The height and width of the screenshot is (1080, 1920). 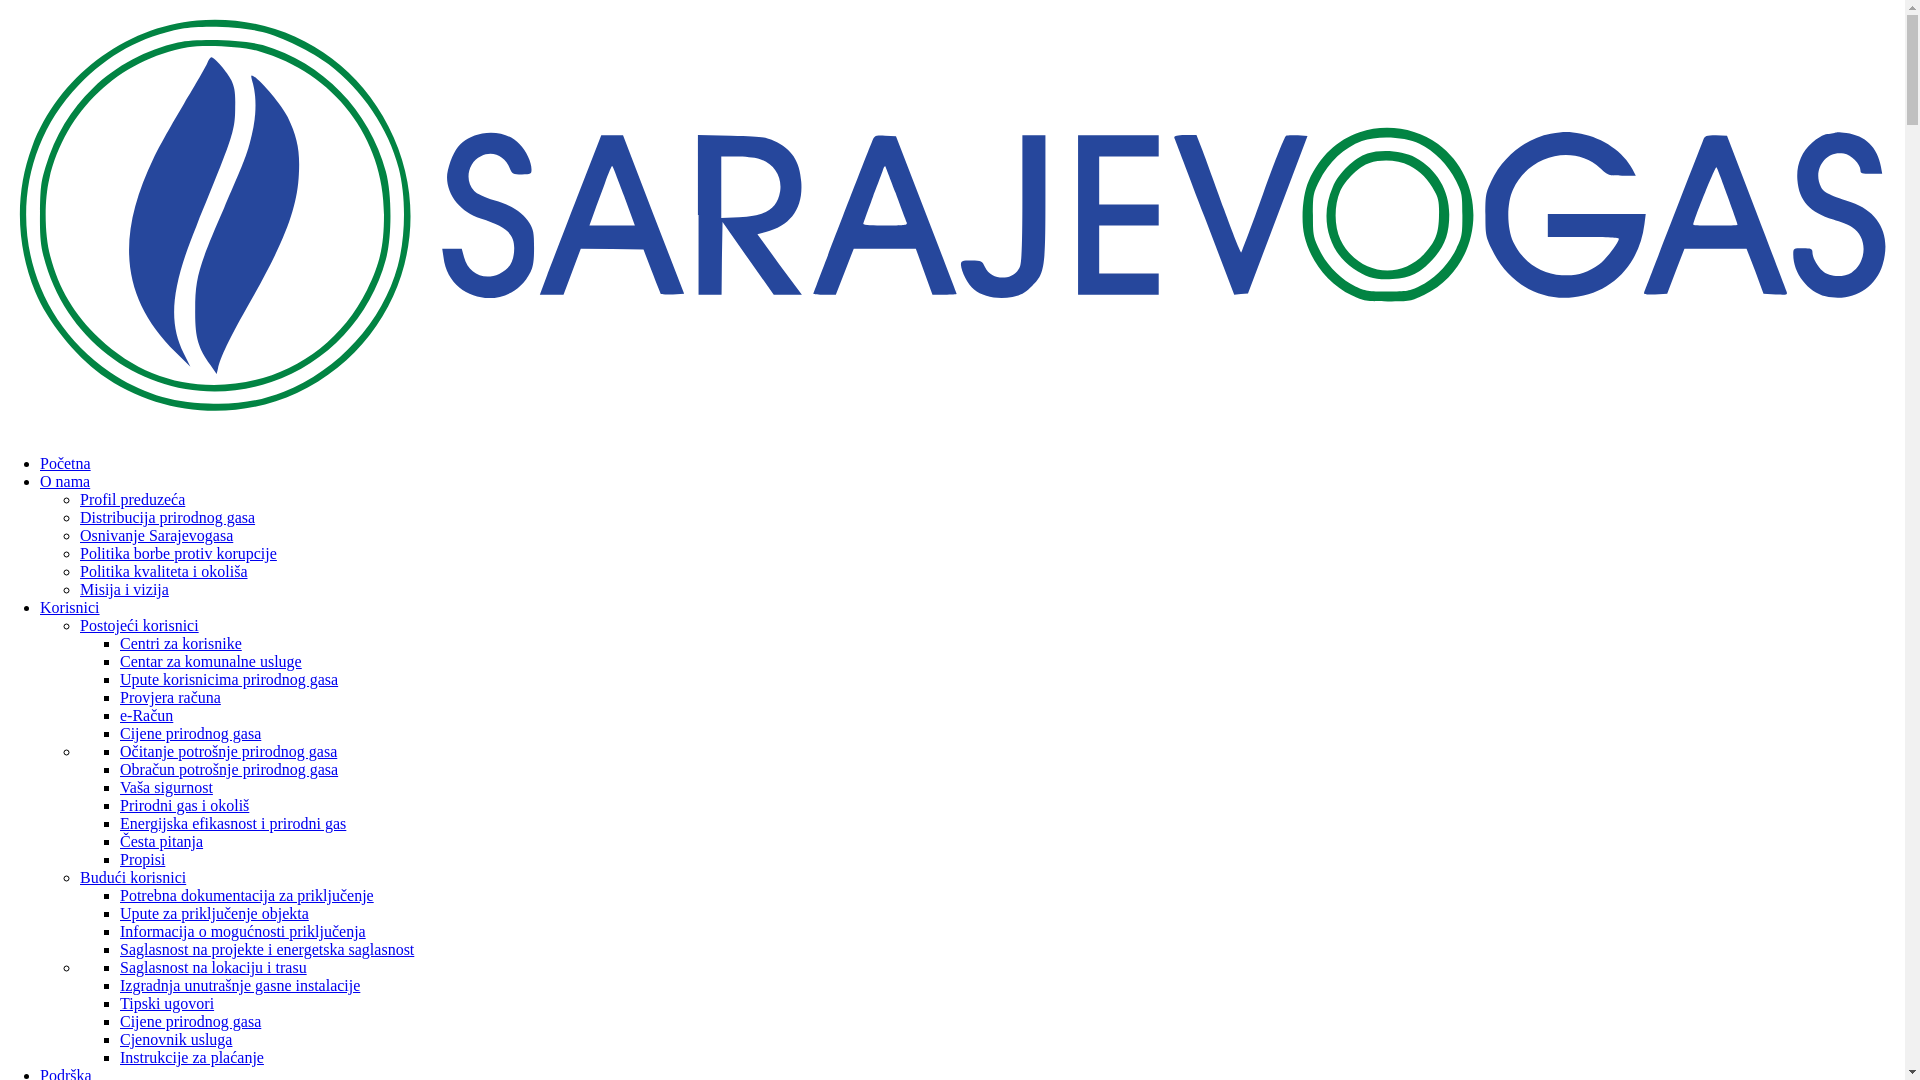 What do you see at coordinates (211, 662) in the screenshot?
I see `Centar za komunalne usluge` at bounding box center [211, 662].